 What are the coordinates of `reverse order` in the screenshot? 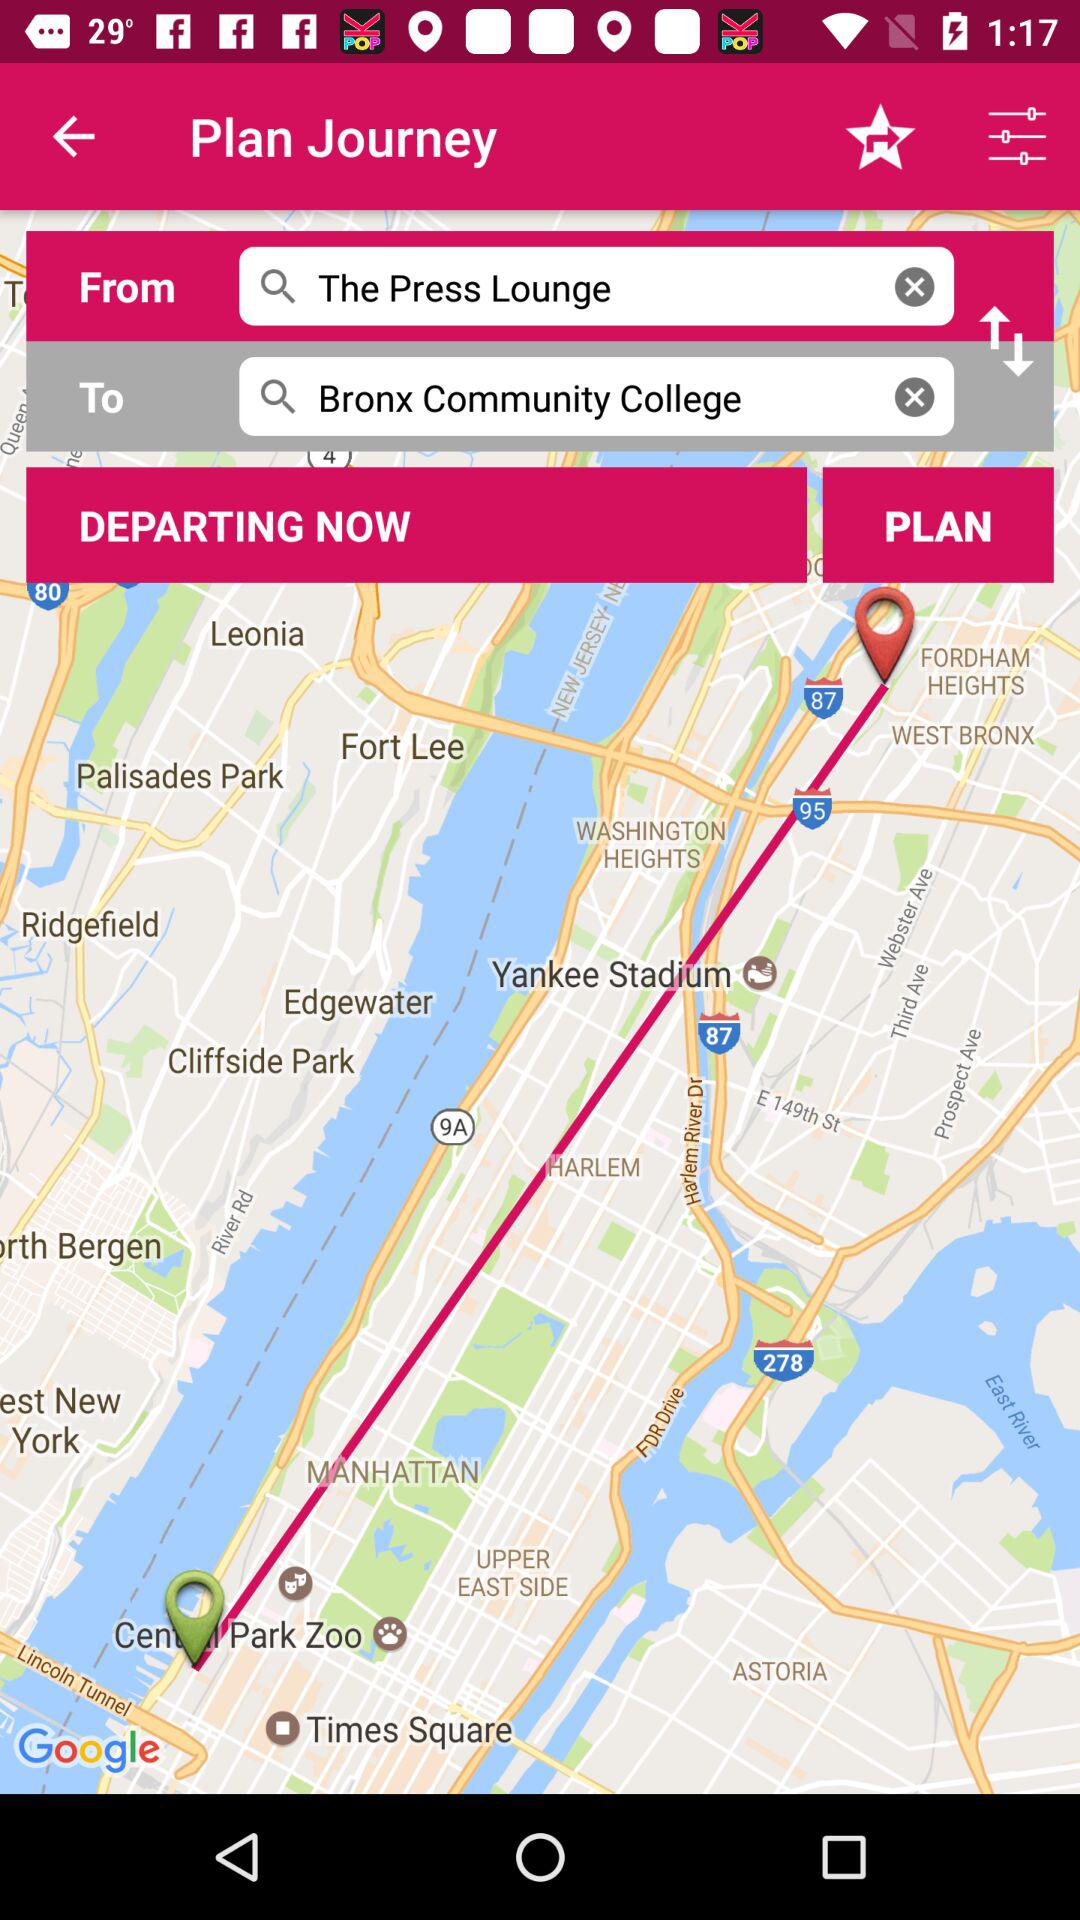 It's located at (1006, 341).